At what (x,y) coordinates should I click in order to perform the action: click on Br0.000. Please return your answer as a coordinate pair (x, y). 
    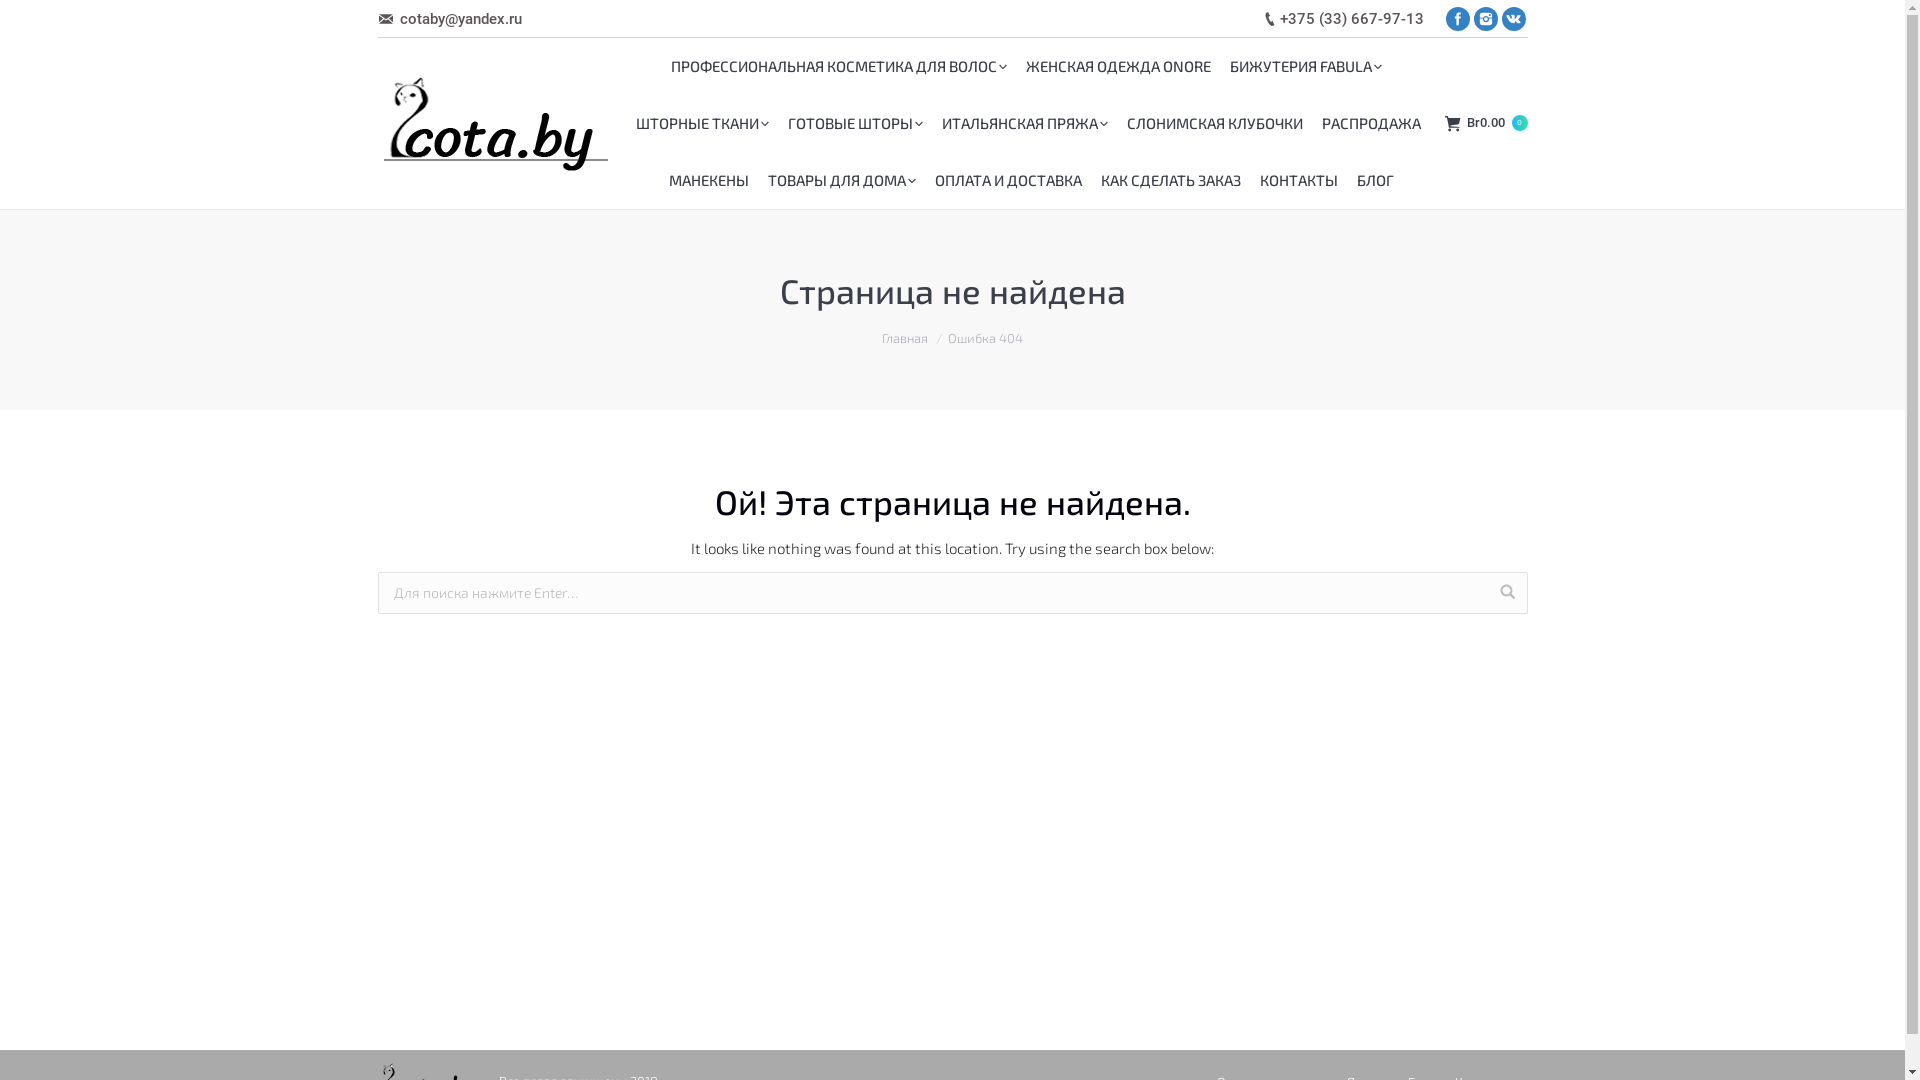
    Looking at the image, I should click on (1486, 124).